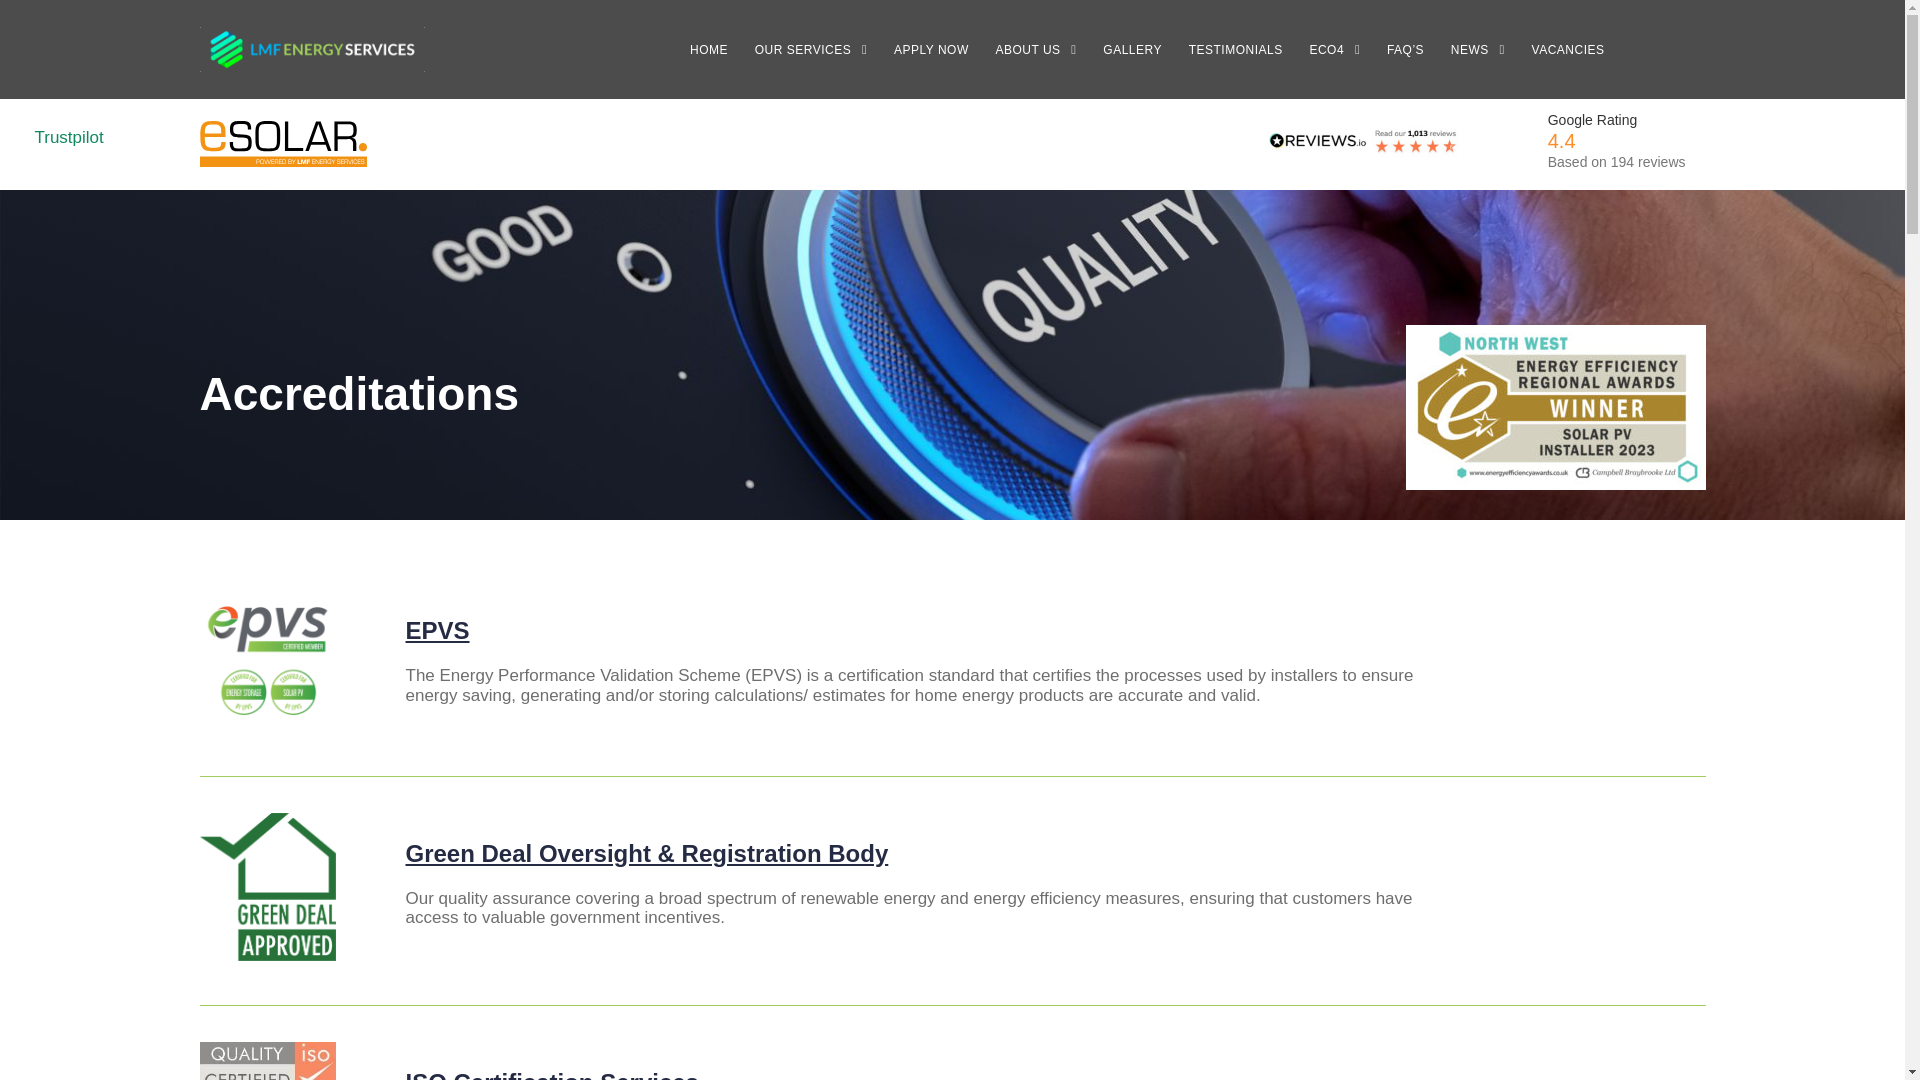  I want to click on APPLY NOW, so click(932, 50).